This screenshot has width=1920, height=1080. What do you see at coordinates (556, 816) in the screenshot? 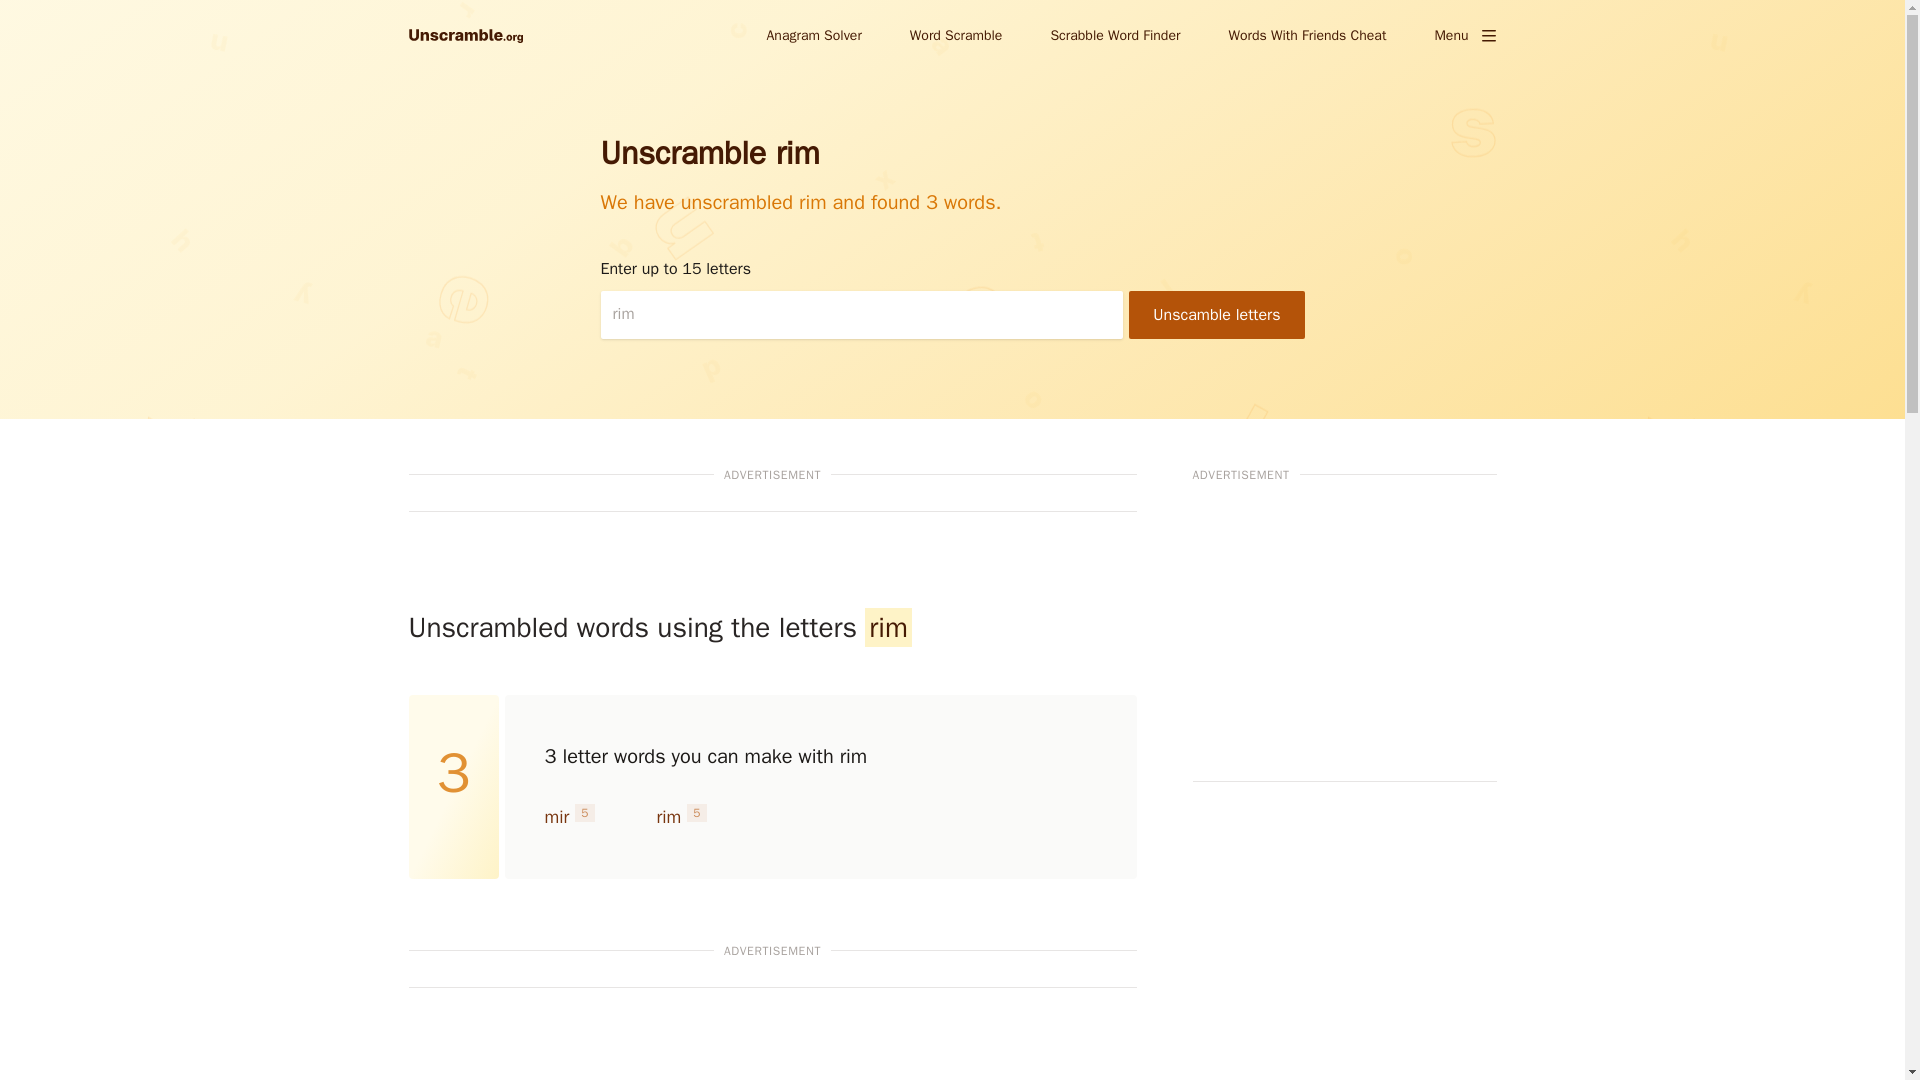
I see `mir` at bounding box center [556, 816].